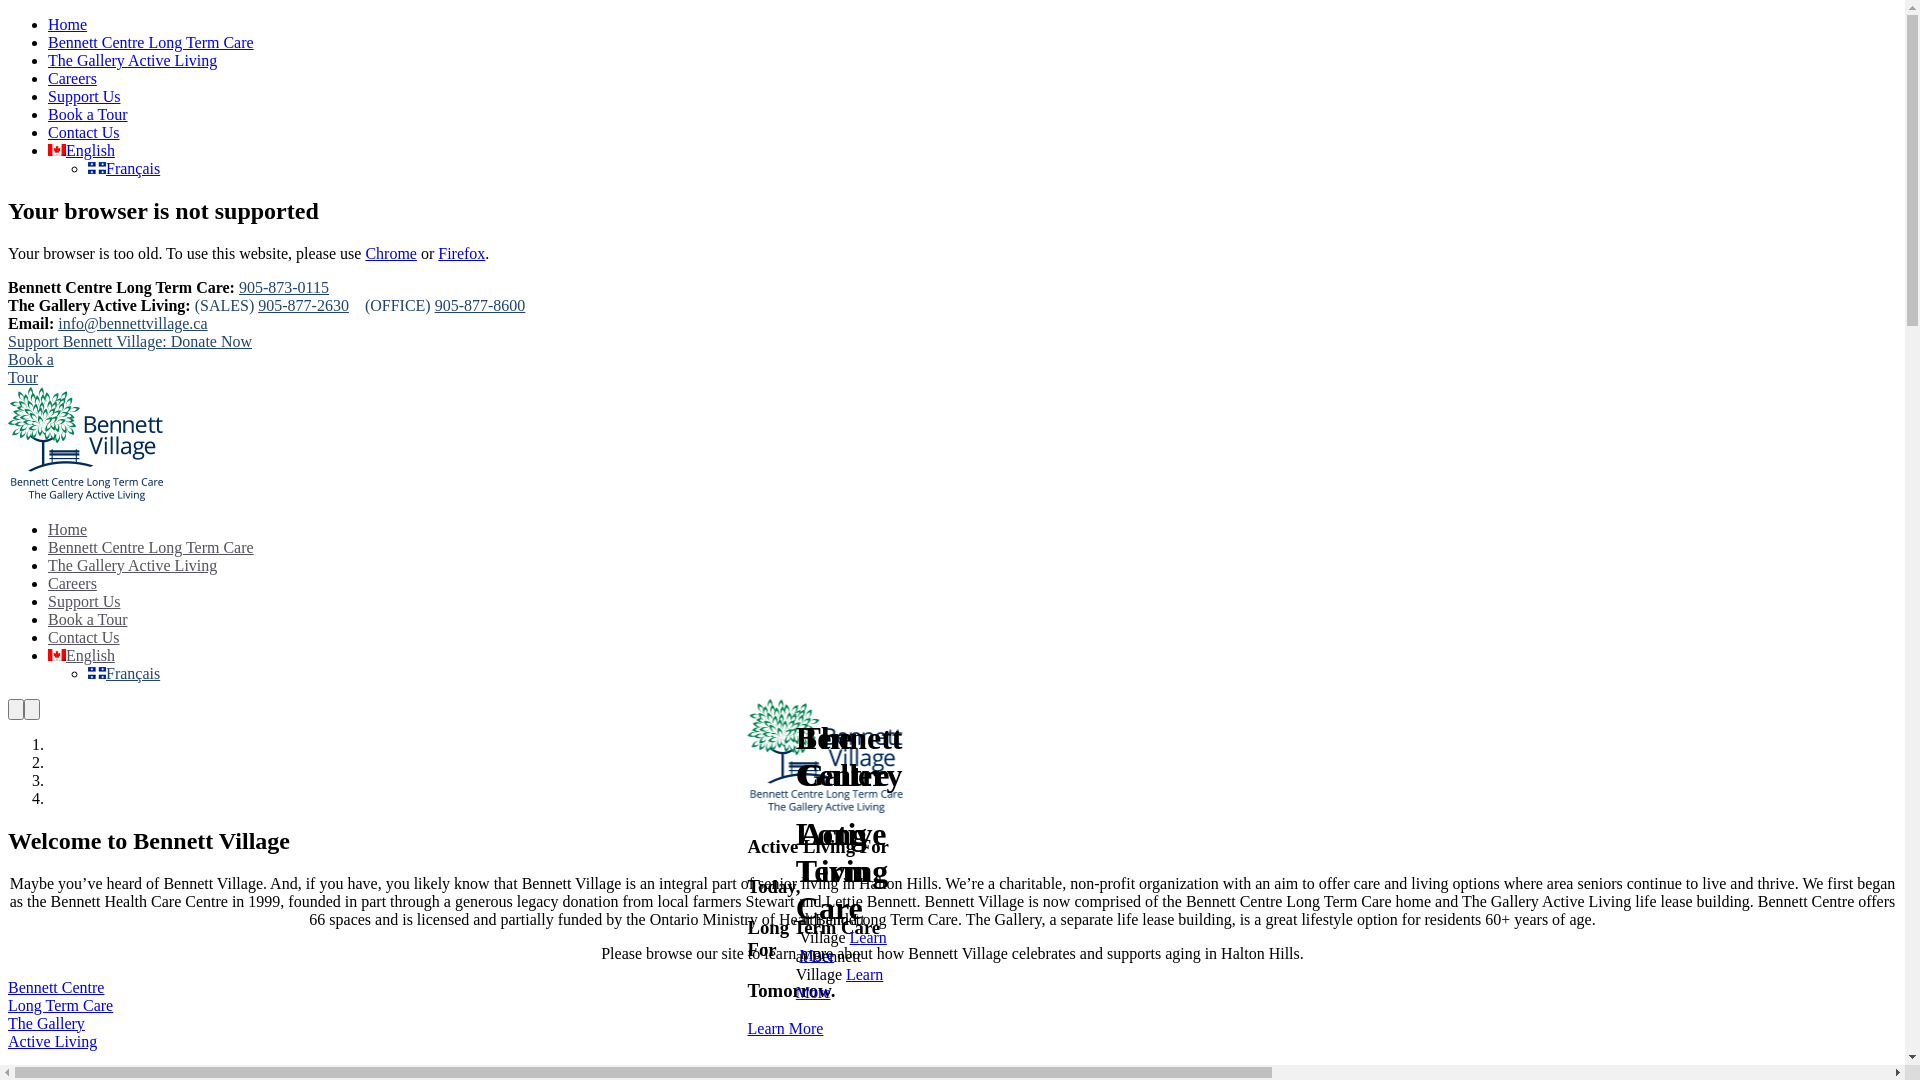  Describe the element at coordinates (151, 42) in the screenshot. I see `Bennett Centre Long Term Care` at that location.